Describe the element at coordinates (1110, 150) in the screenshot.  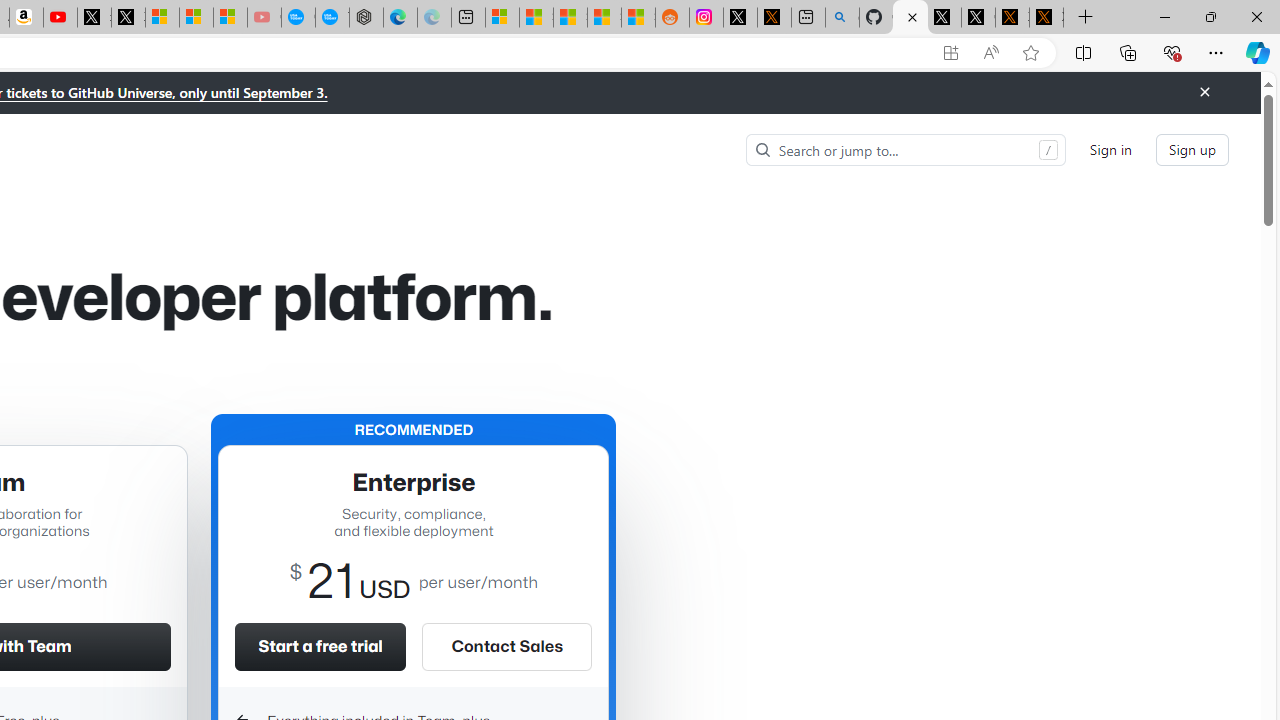
I see `Sign in` at that location.